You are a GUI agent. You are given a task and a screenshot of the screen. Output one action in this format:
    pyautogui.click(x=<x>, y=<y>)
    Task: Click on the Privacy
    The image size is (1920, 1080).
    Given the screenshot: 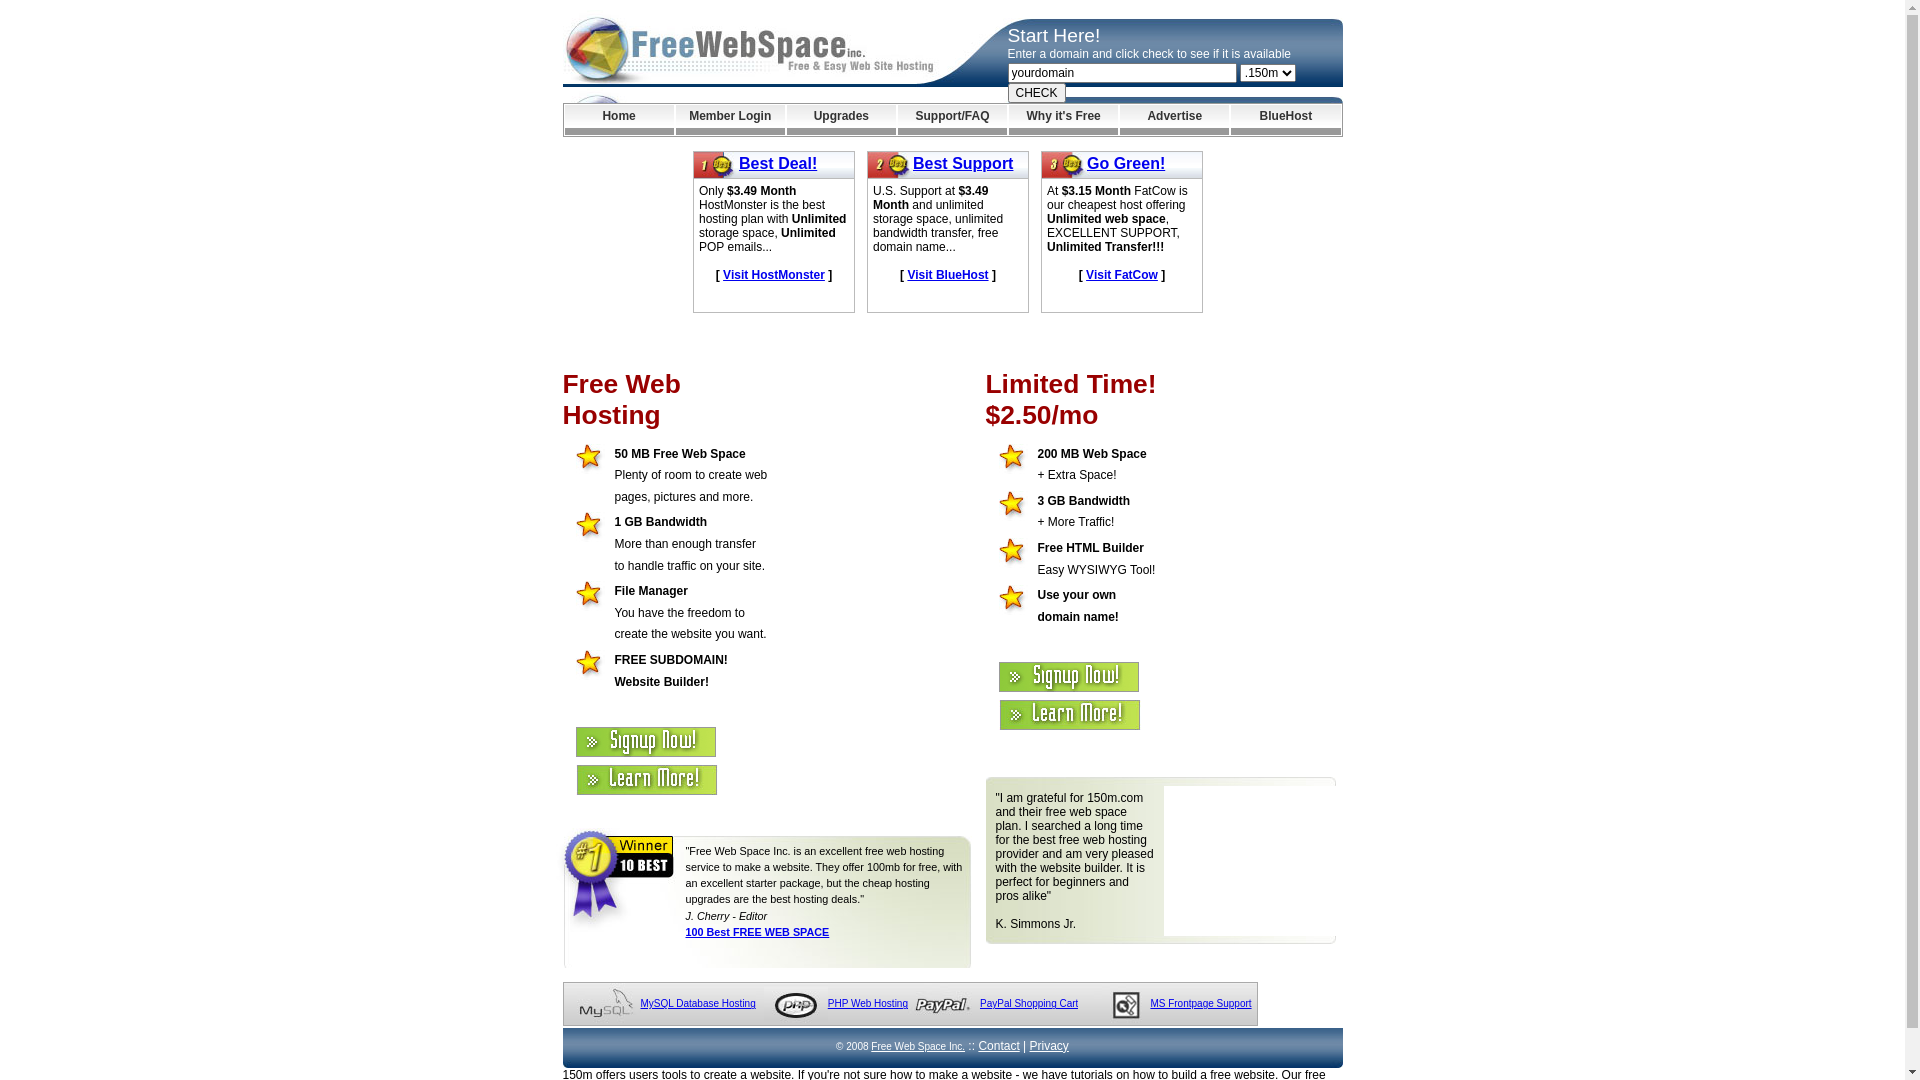 What is the action you would take?
    pyautogui.click(x=1050, y=1046)
    